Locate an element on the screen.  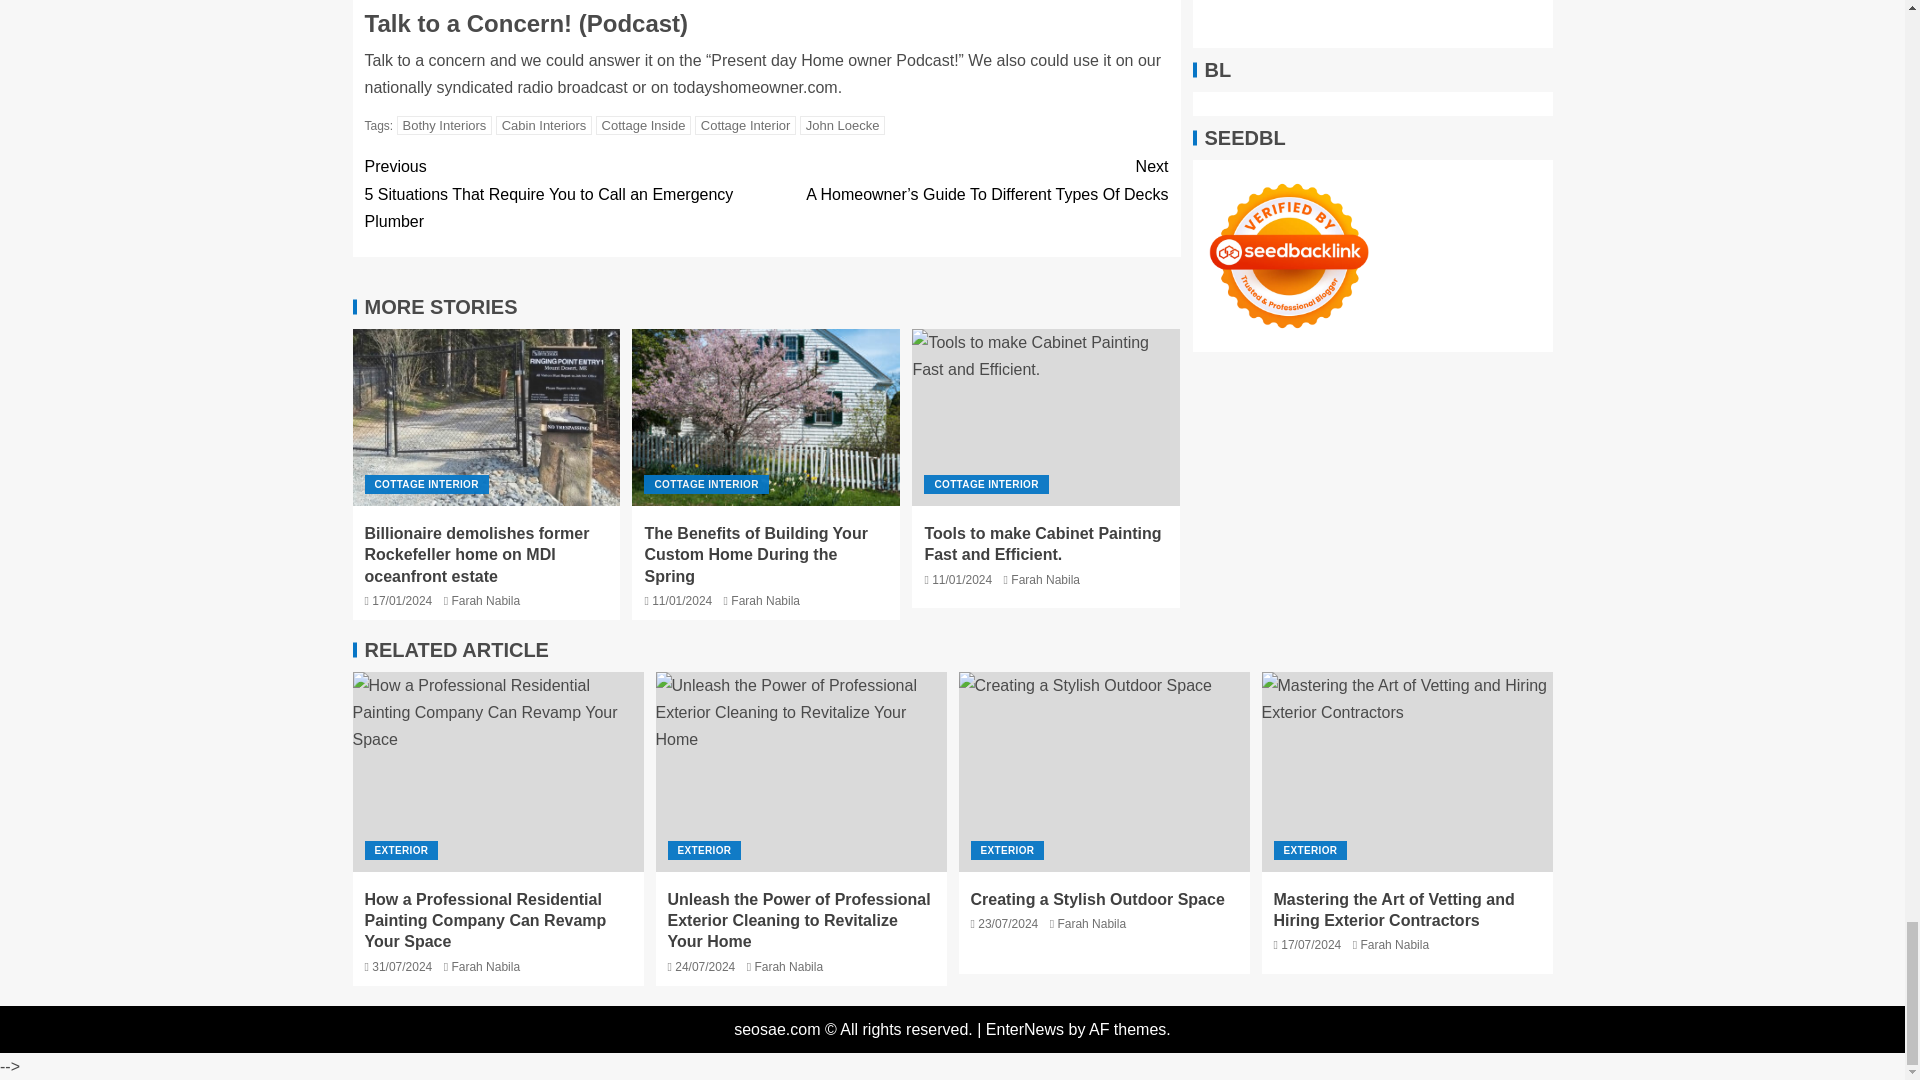
The Benefits of Building Your Custom Home During the Spring is located at coordinates (766, 418).